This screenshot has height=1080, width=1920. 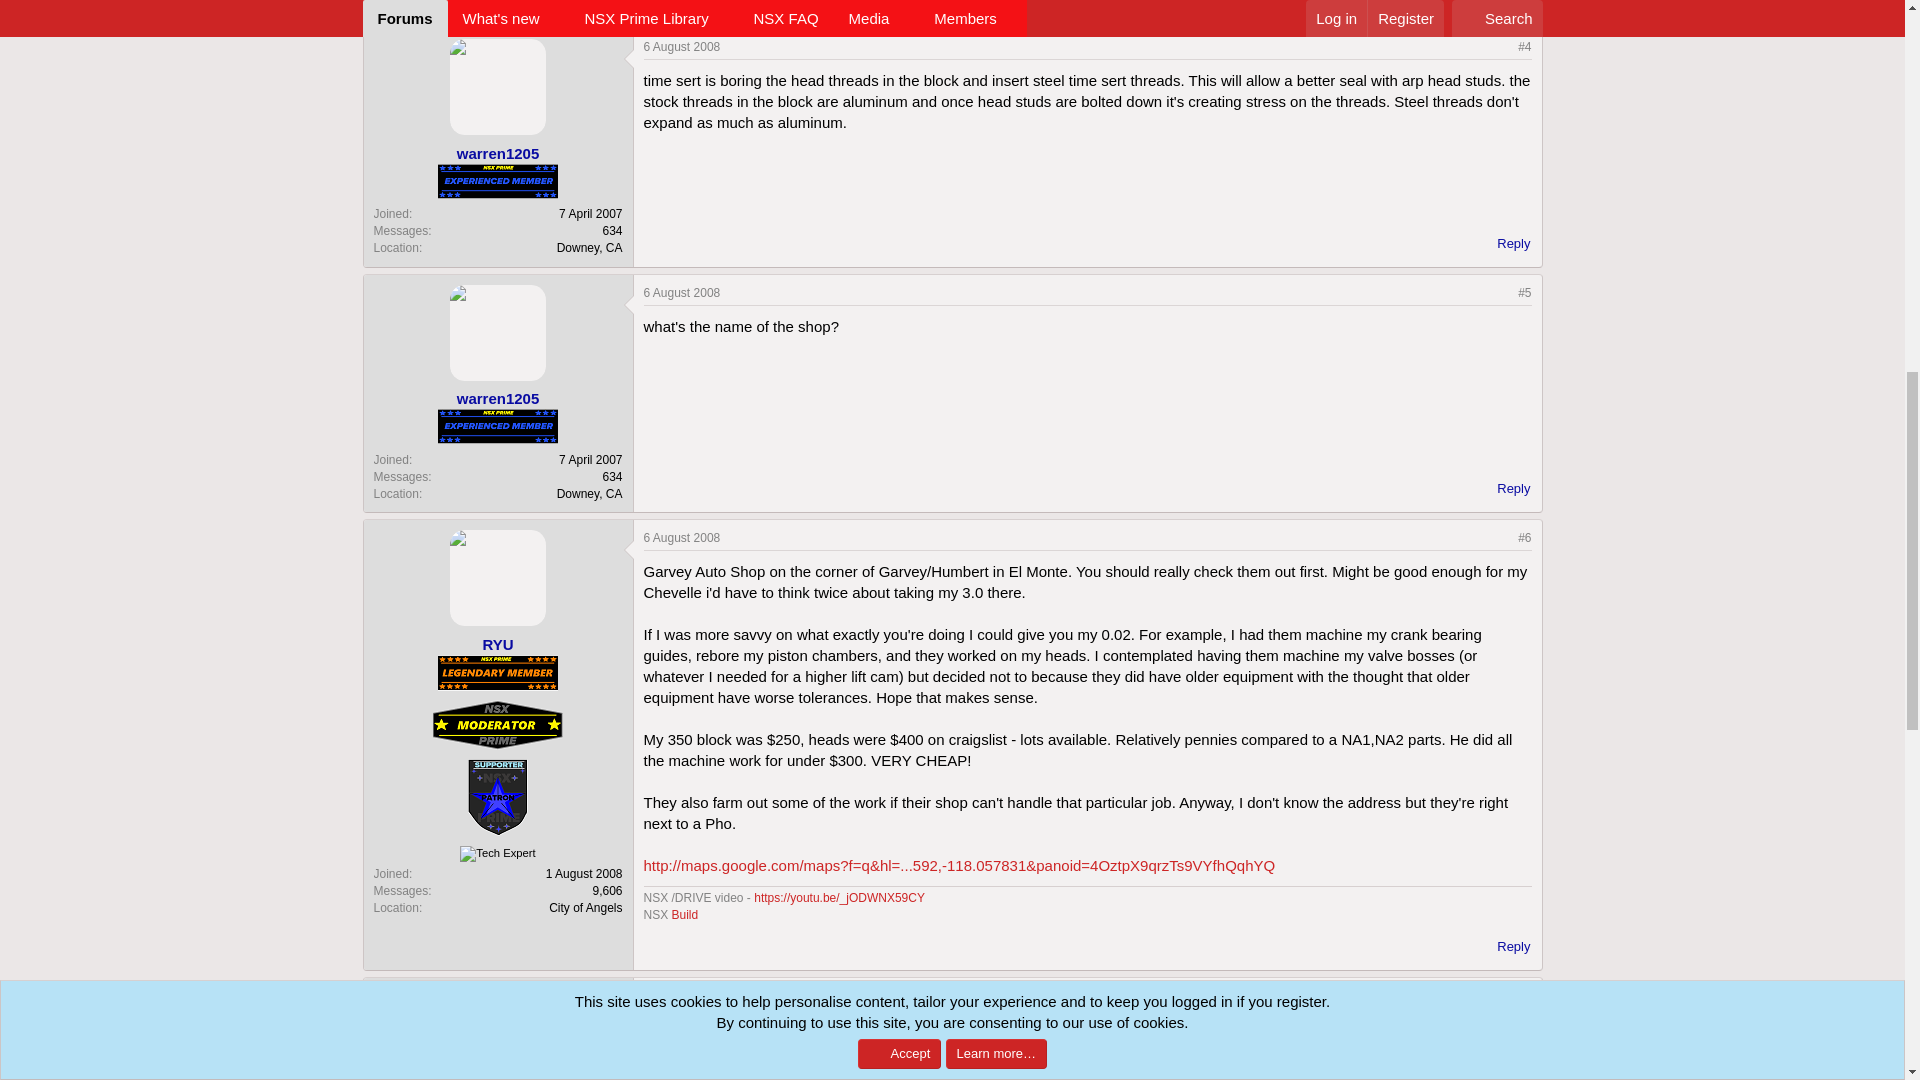 What do you see at coordinates (682, 538) in the screenshot?
I see `6 August 2008 at 10:47 PM` at bounding box center [682, 538].